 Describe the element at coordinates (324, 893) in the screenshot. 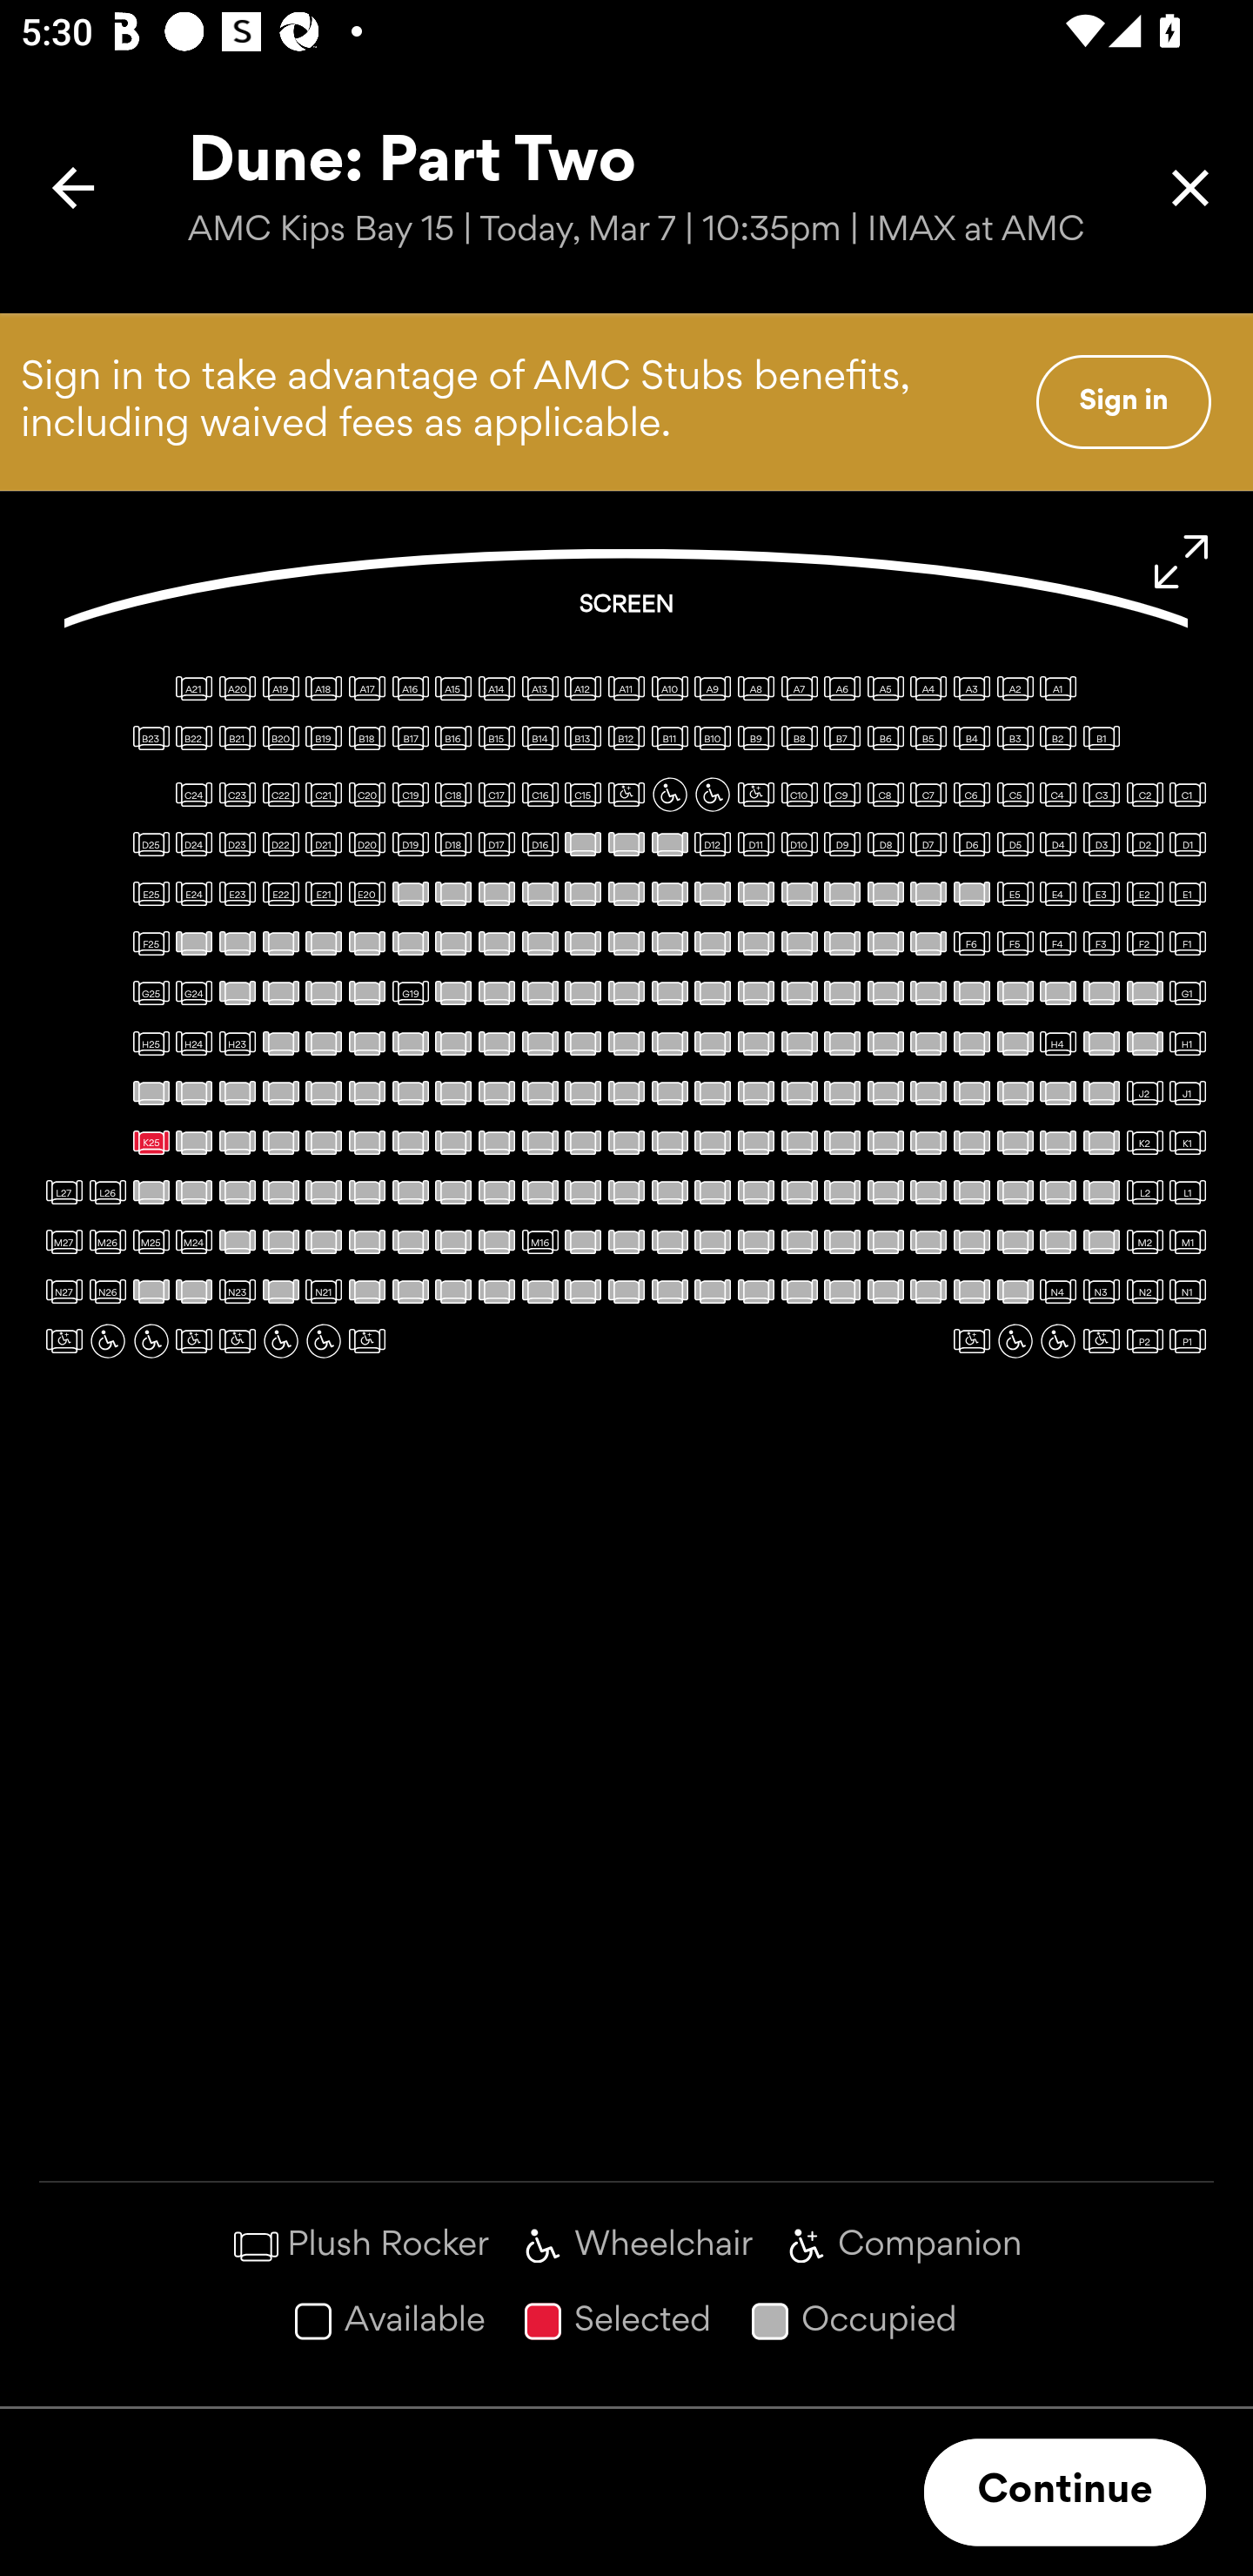

I see `E21, Regular seat, available` at that location.